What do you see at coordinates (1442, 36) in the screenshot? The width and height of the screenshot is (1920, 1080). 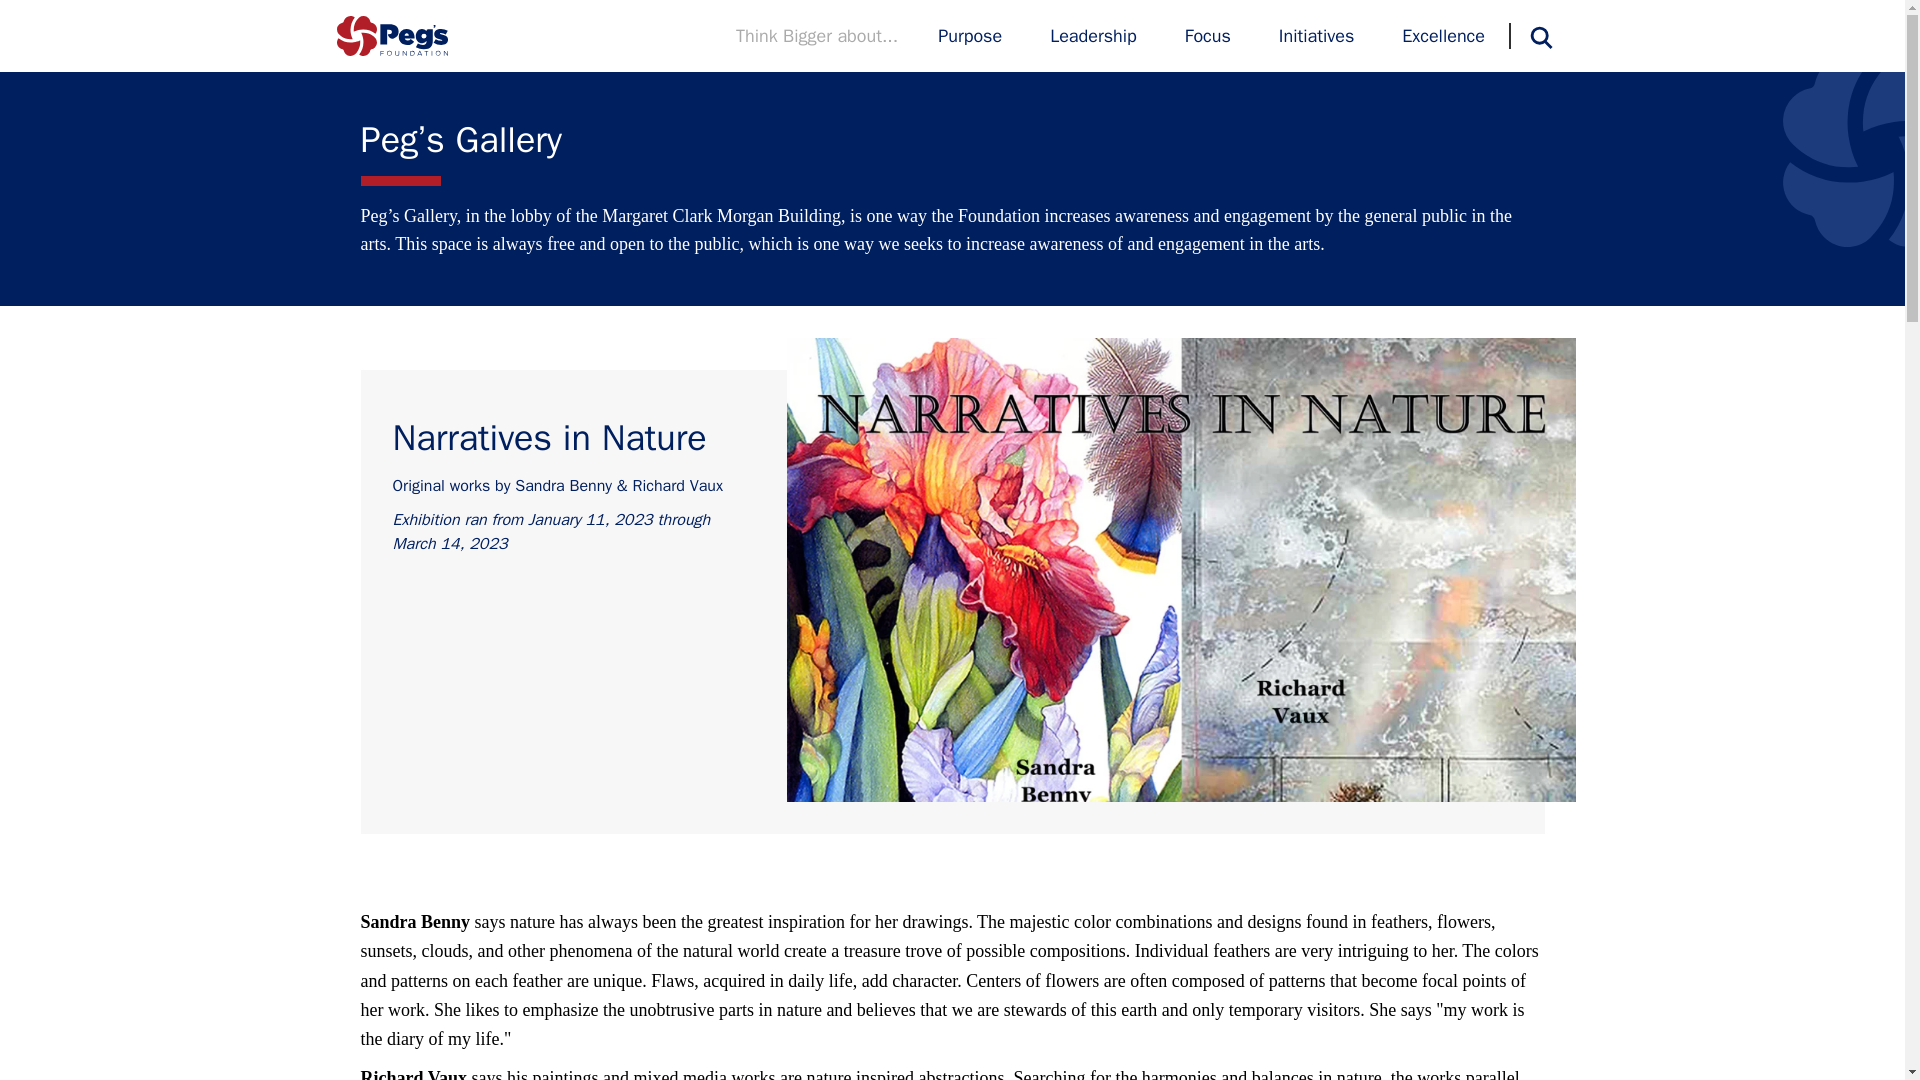 I see `Excellence` at bounding box center [1442, 36].